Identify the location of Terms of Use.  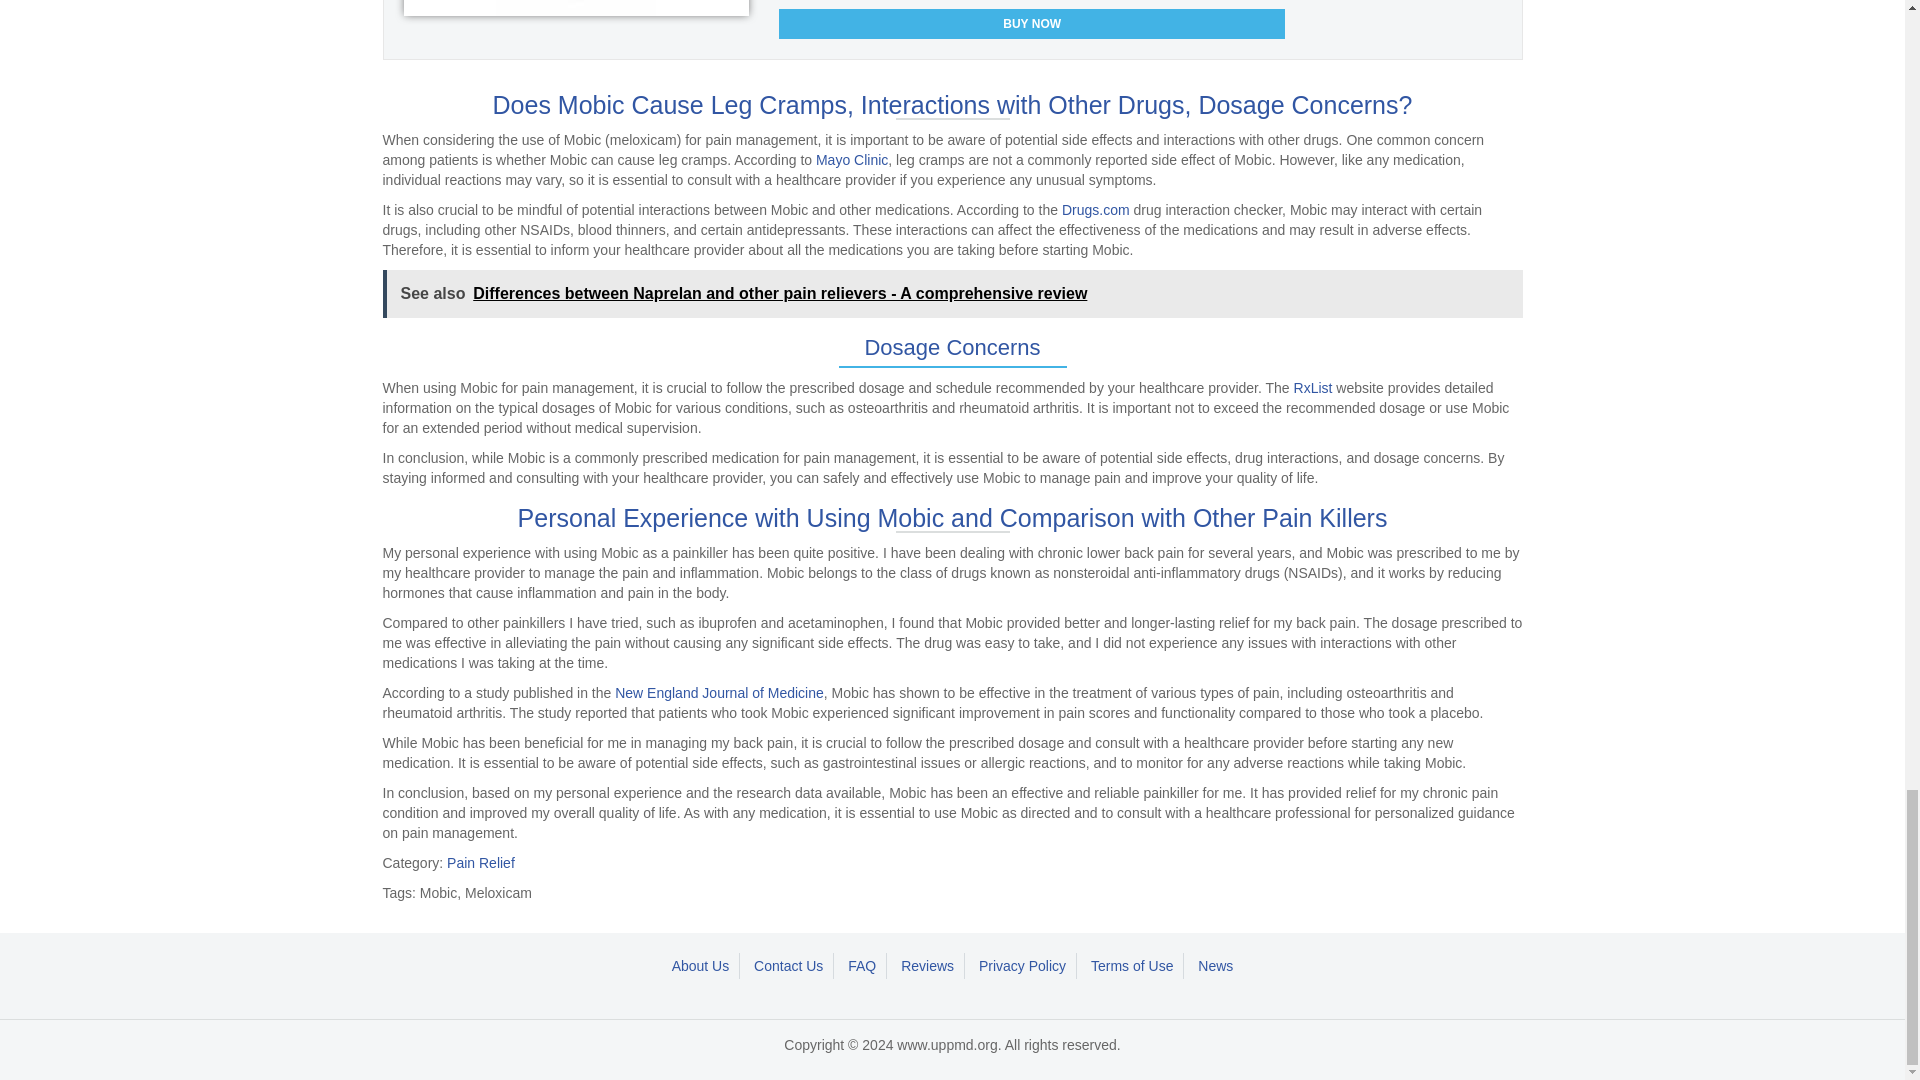
(1132, 965).